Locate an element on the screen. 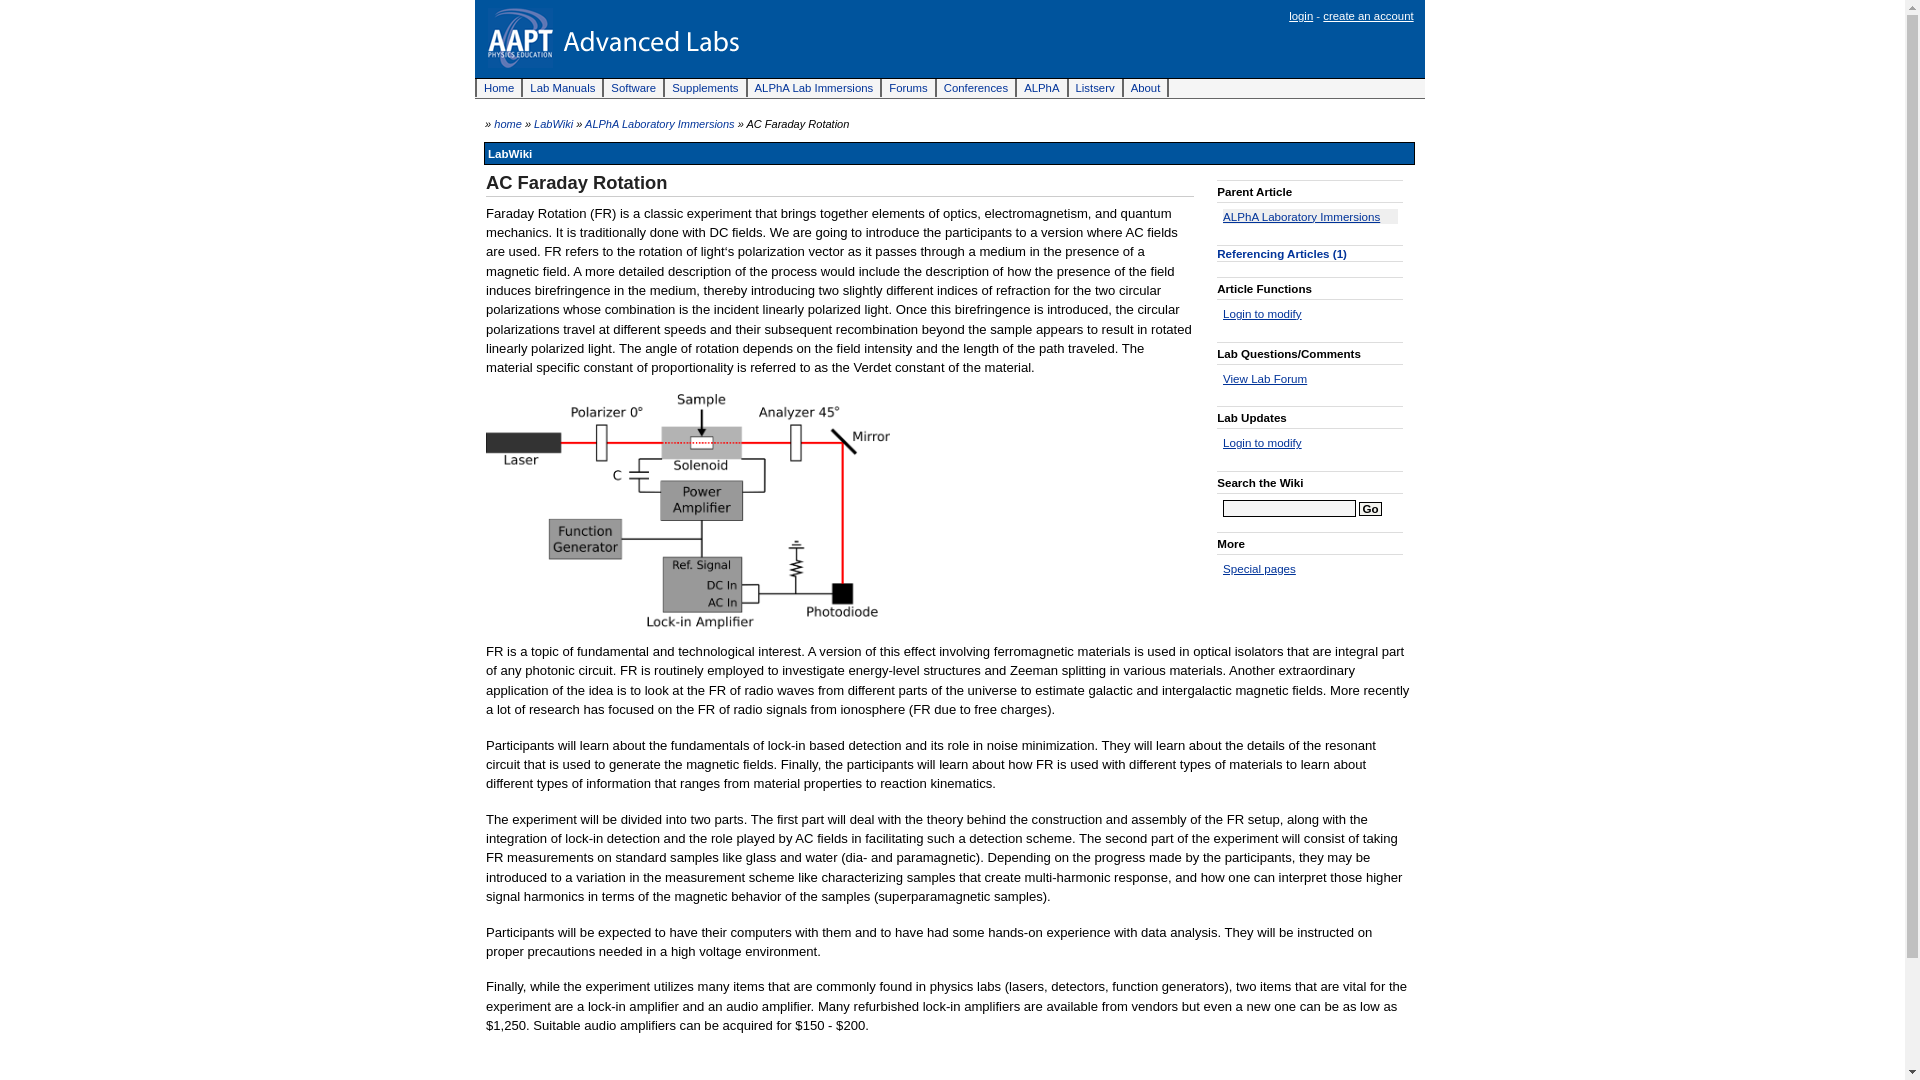 This screenshot has width=1920, height=1080. Forums is located at coordinates (908, 88).